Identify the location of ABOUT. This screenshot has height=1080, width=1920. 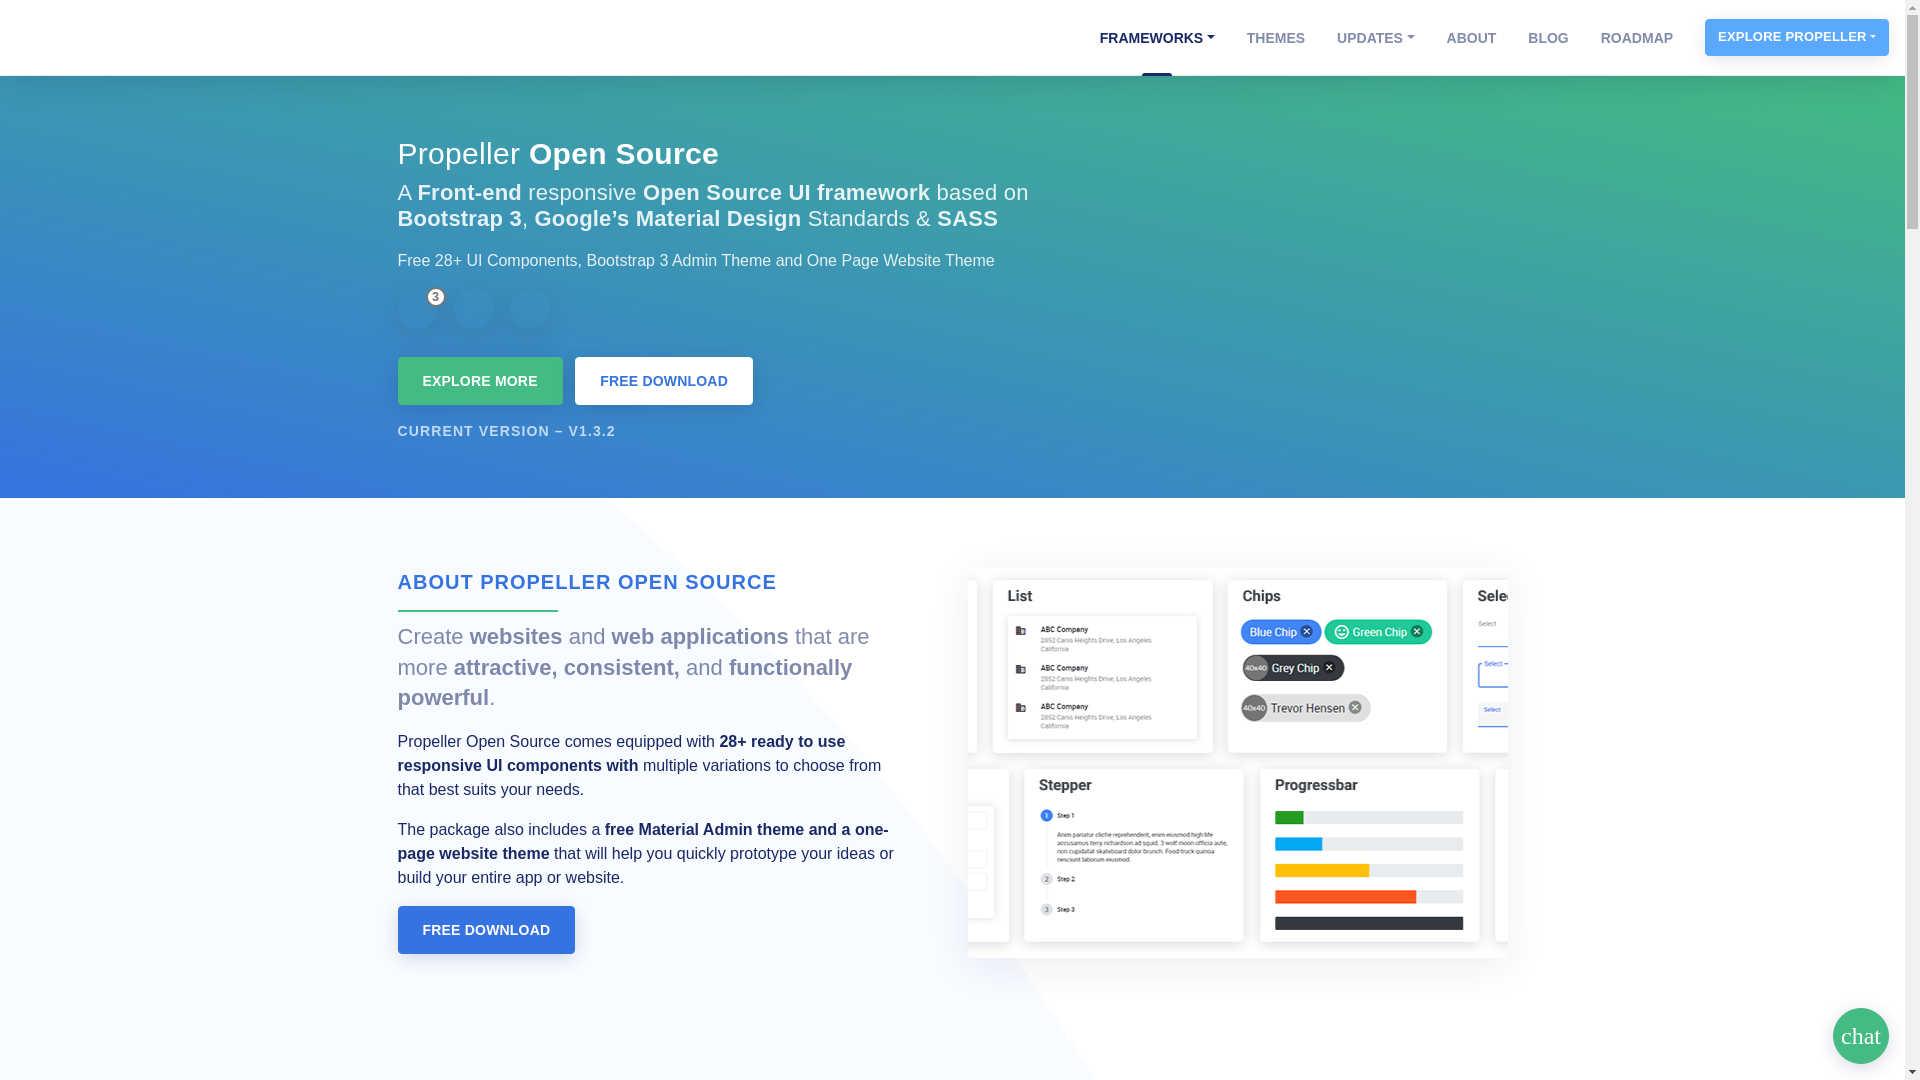
(1471, 38).